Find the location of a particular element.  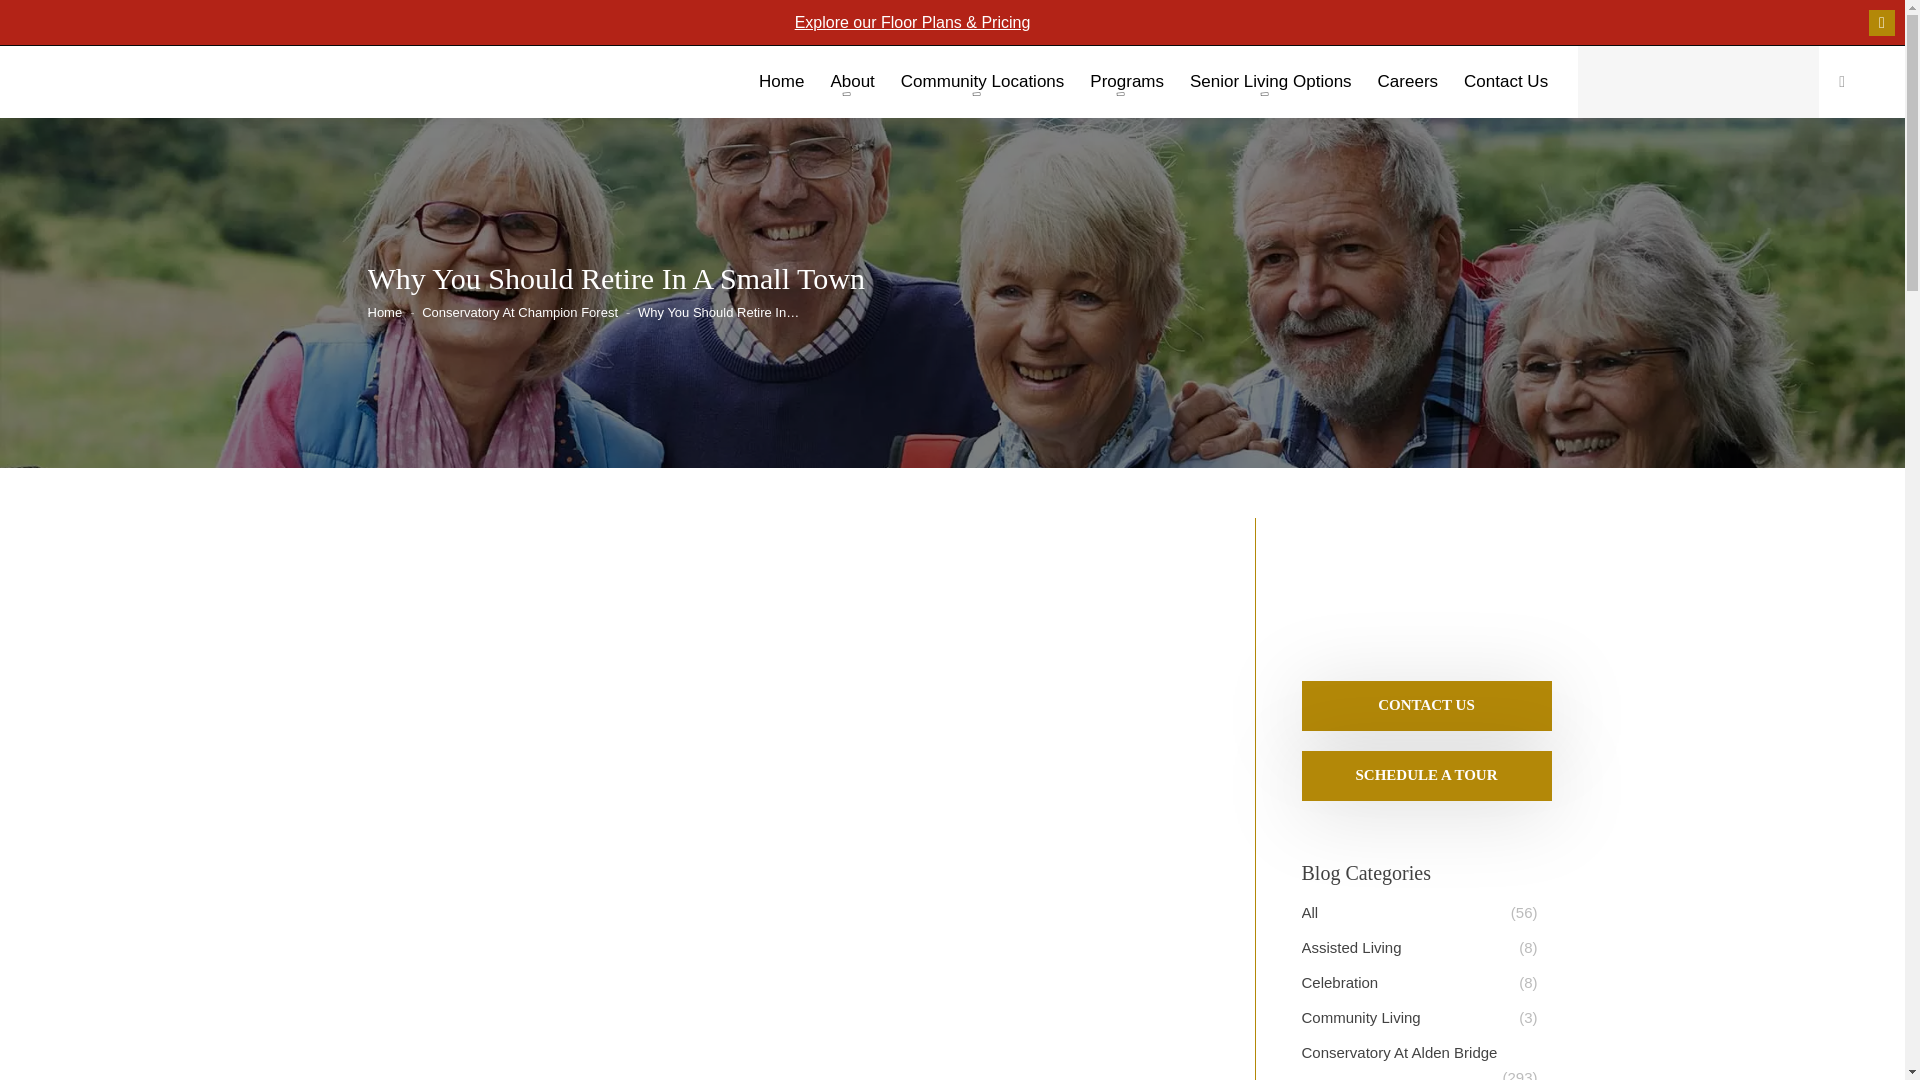

Senior Living Options is located at coordinates (1270, 86).